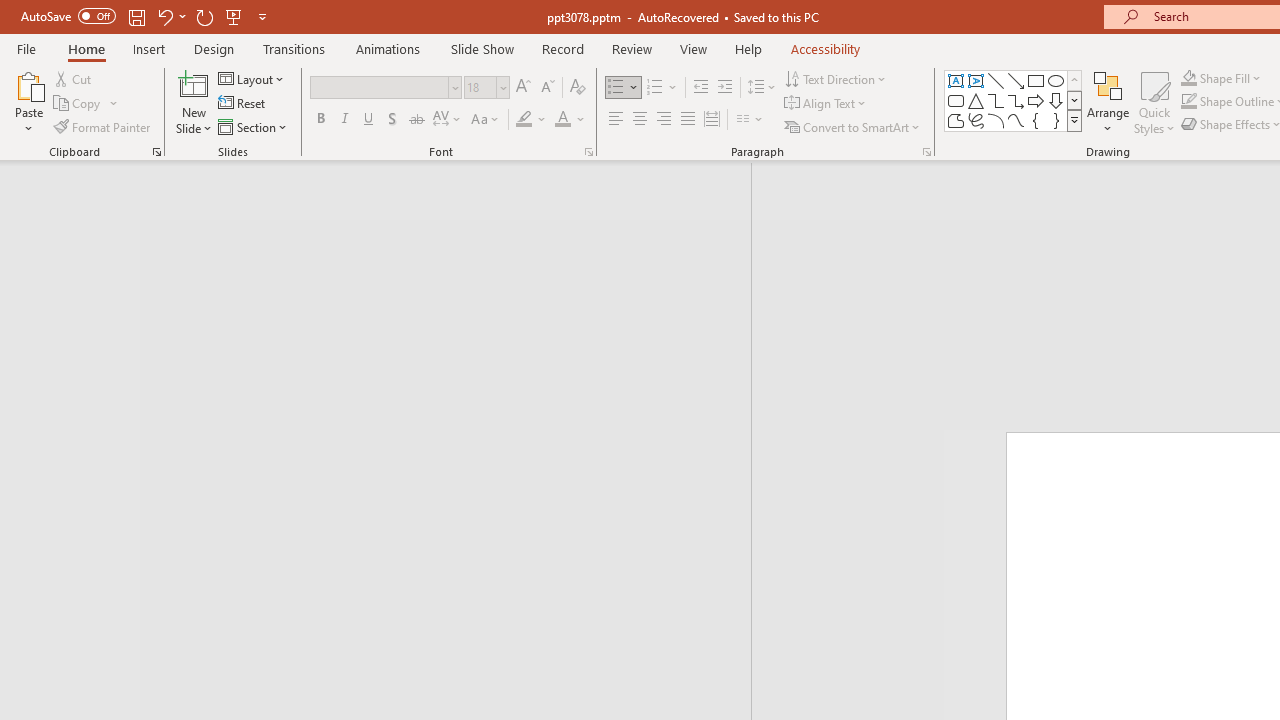  I want to click on Vertical Text Box, so click(976, 80).